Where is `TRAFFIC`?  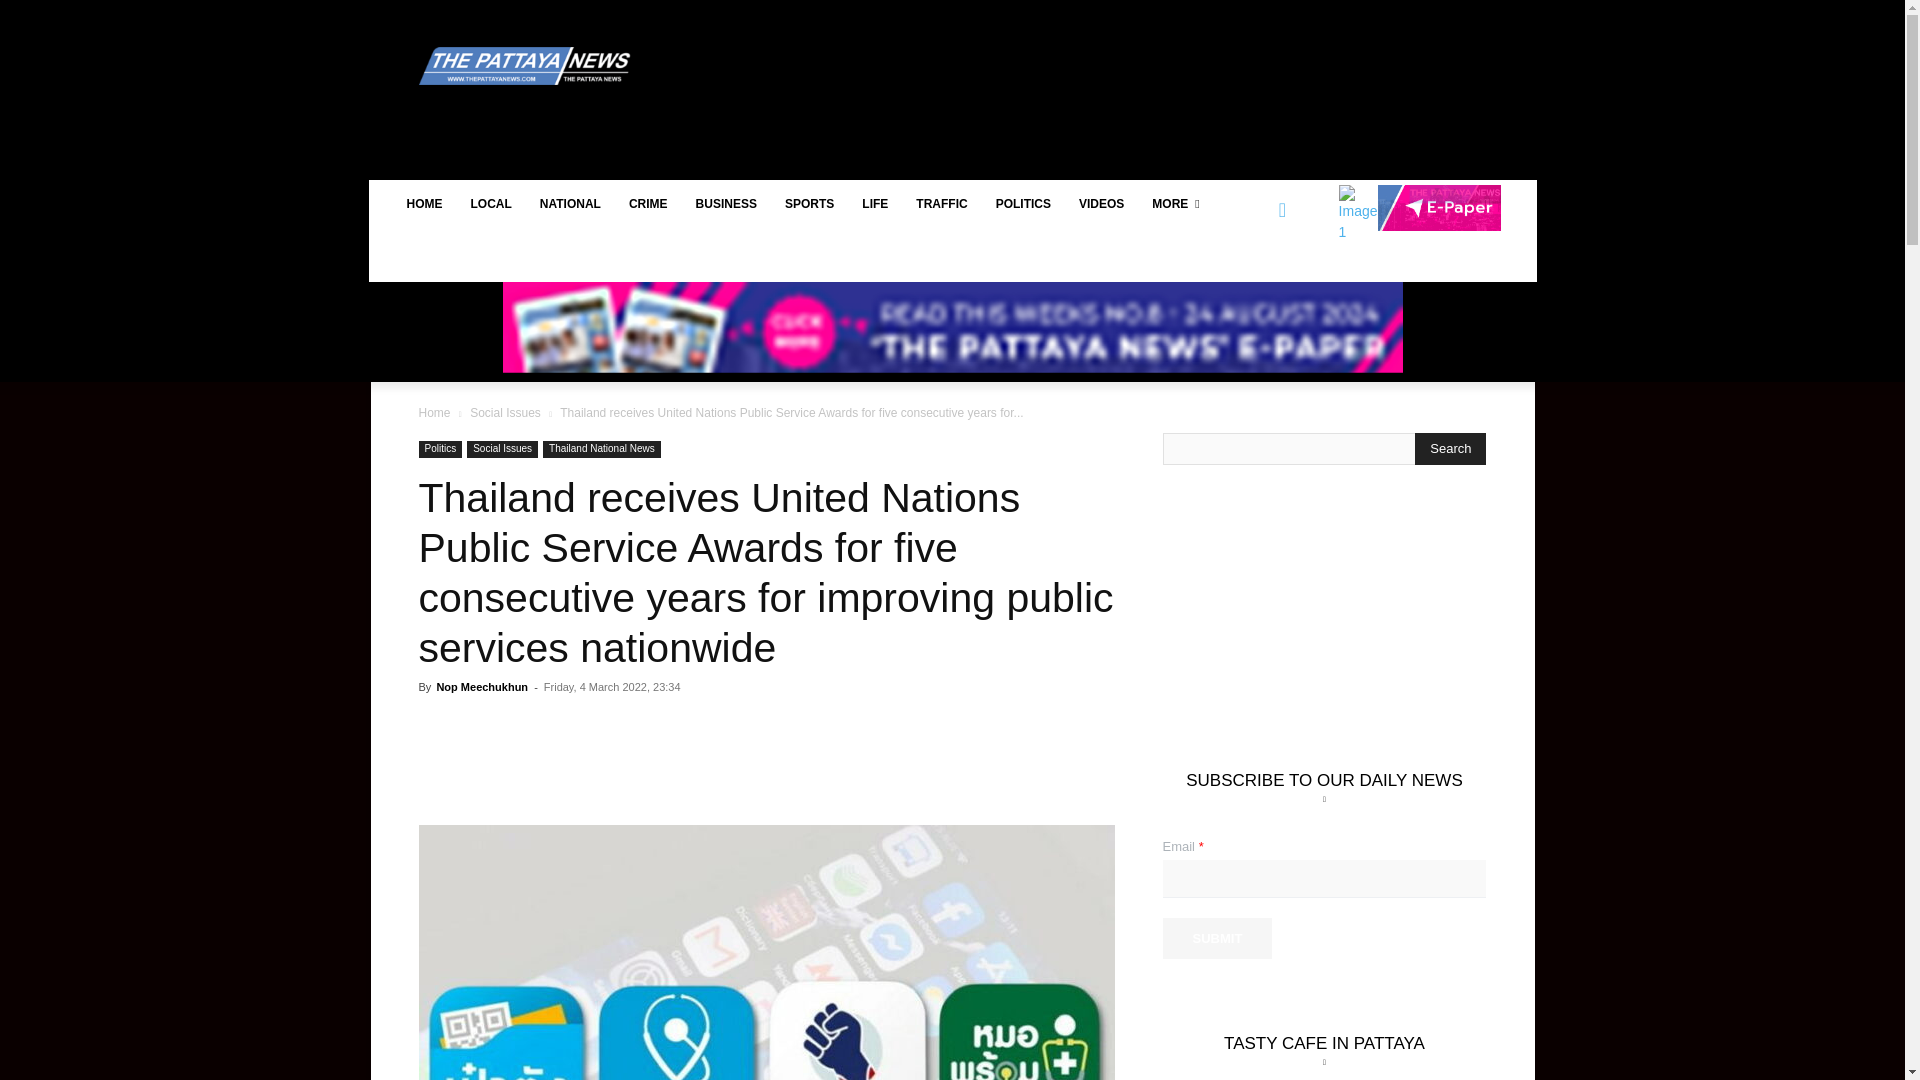 TRAFFIC is located at coordinates (942, 204).